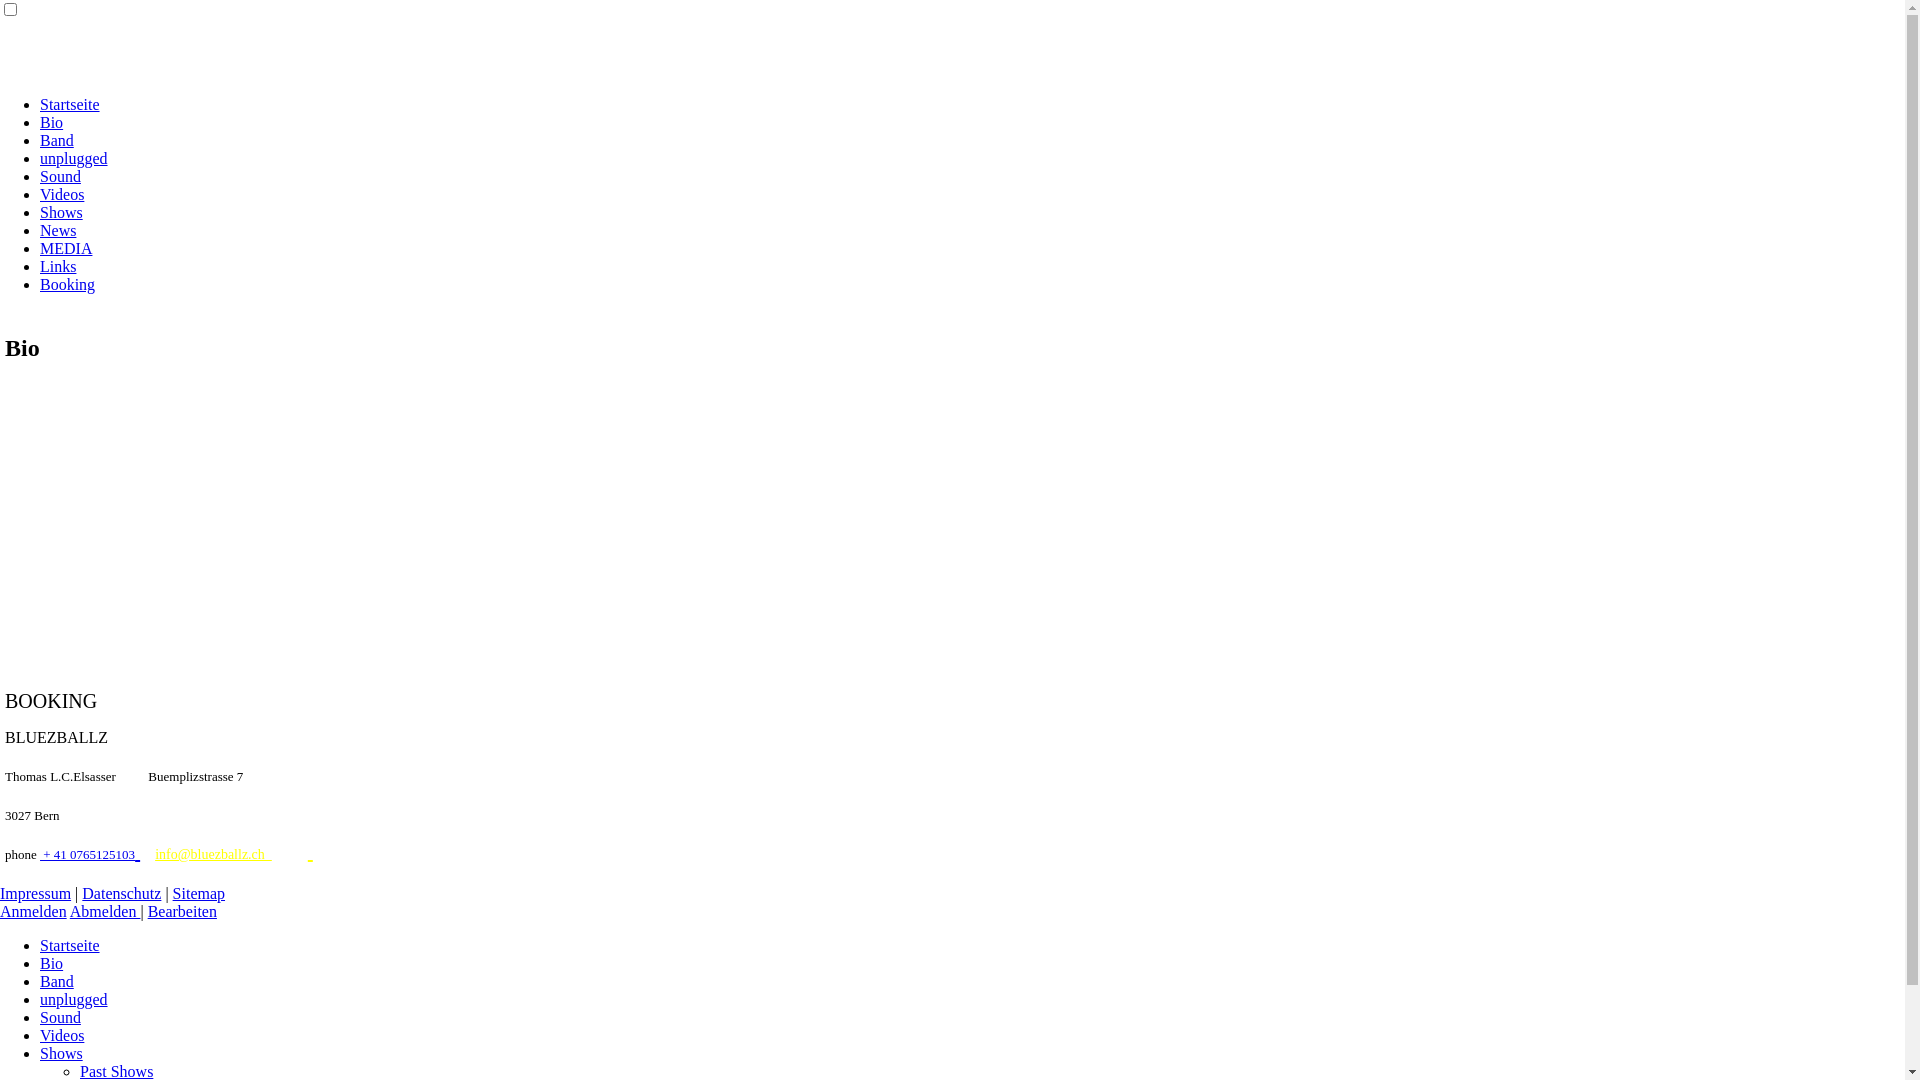  Describe the element at coordinates (138, 852) in the screenshot. I see ` ` at that location.